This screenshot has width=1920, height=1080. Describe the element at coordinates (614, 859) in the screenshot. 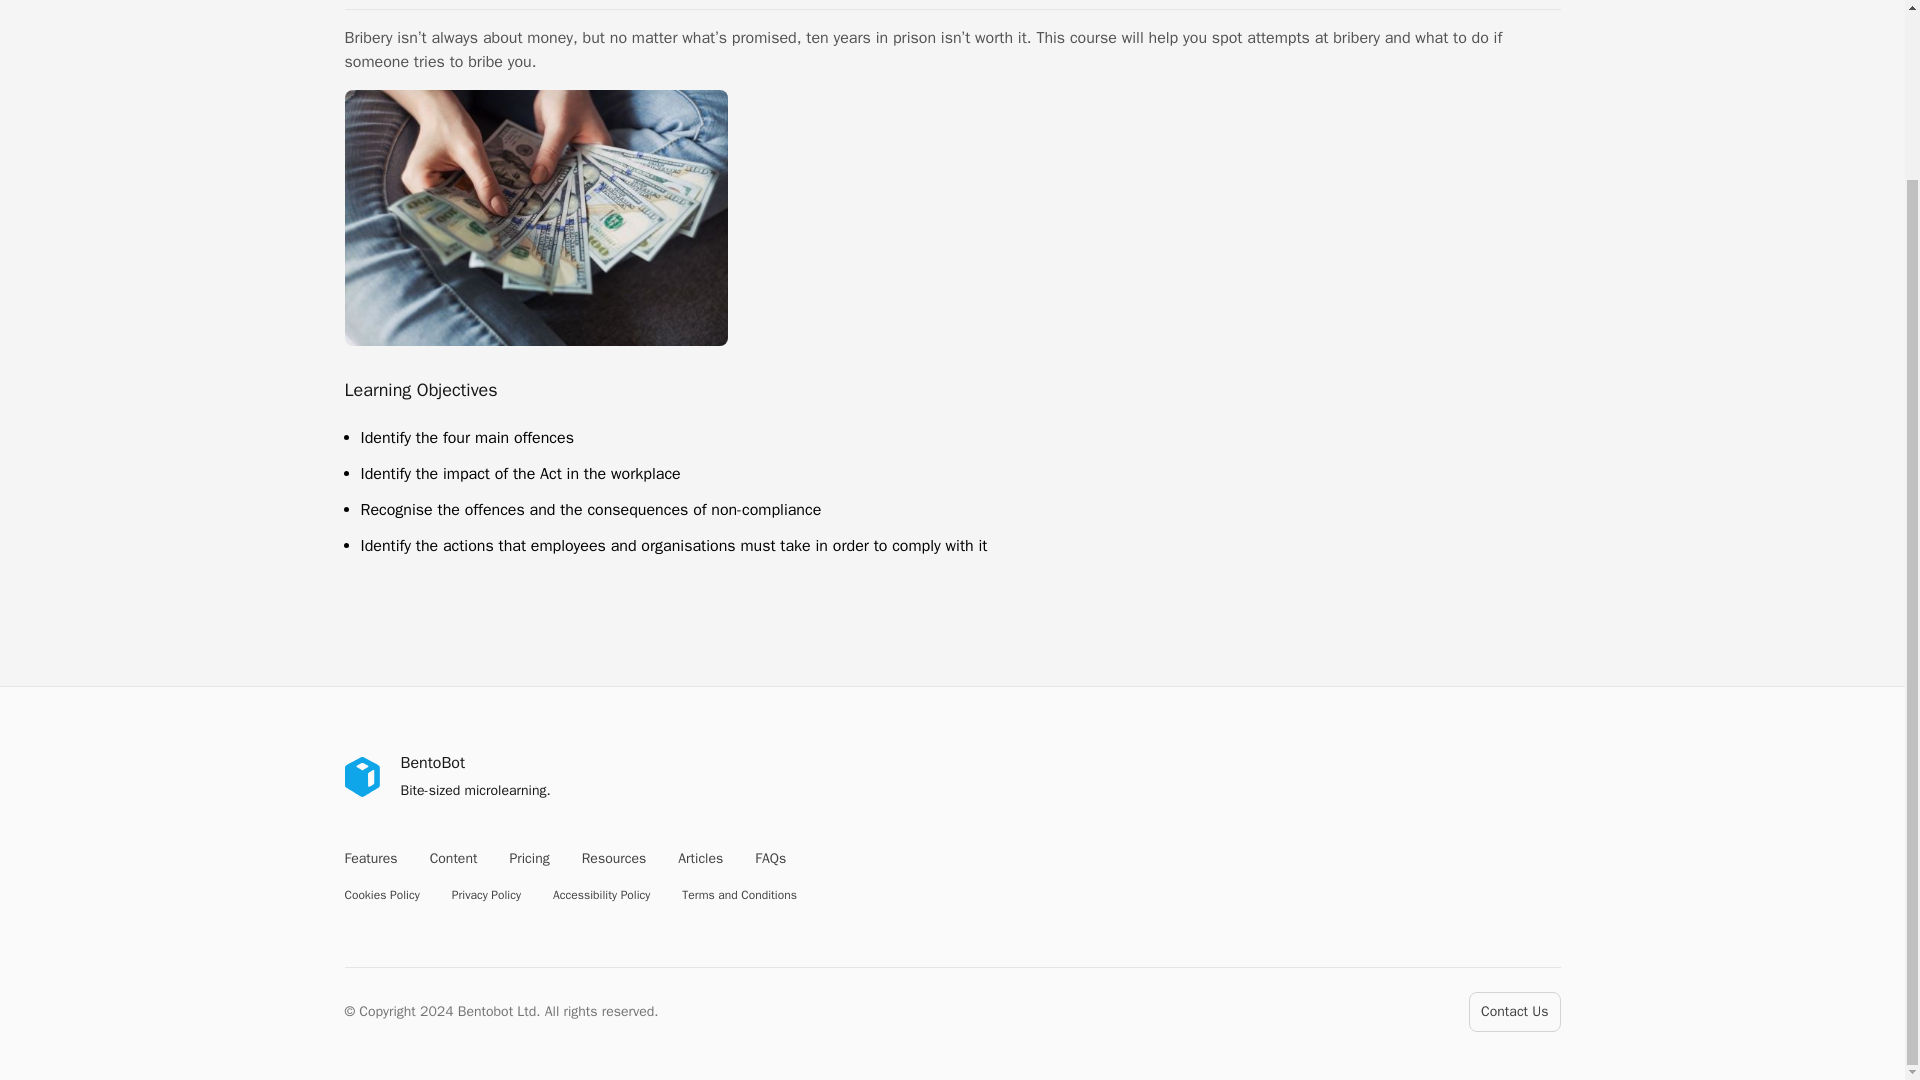

I see `Resources` at that location.